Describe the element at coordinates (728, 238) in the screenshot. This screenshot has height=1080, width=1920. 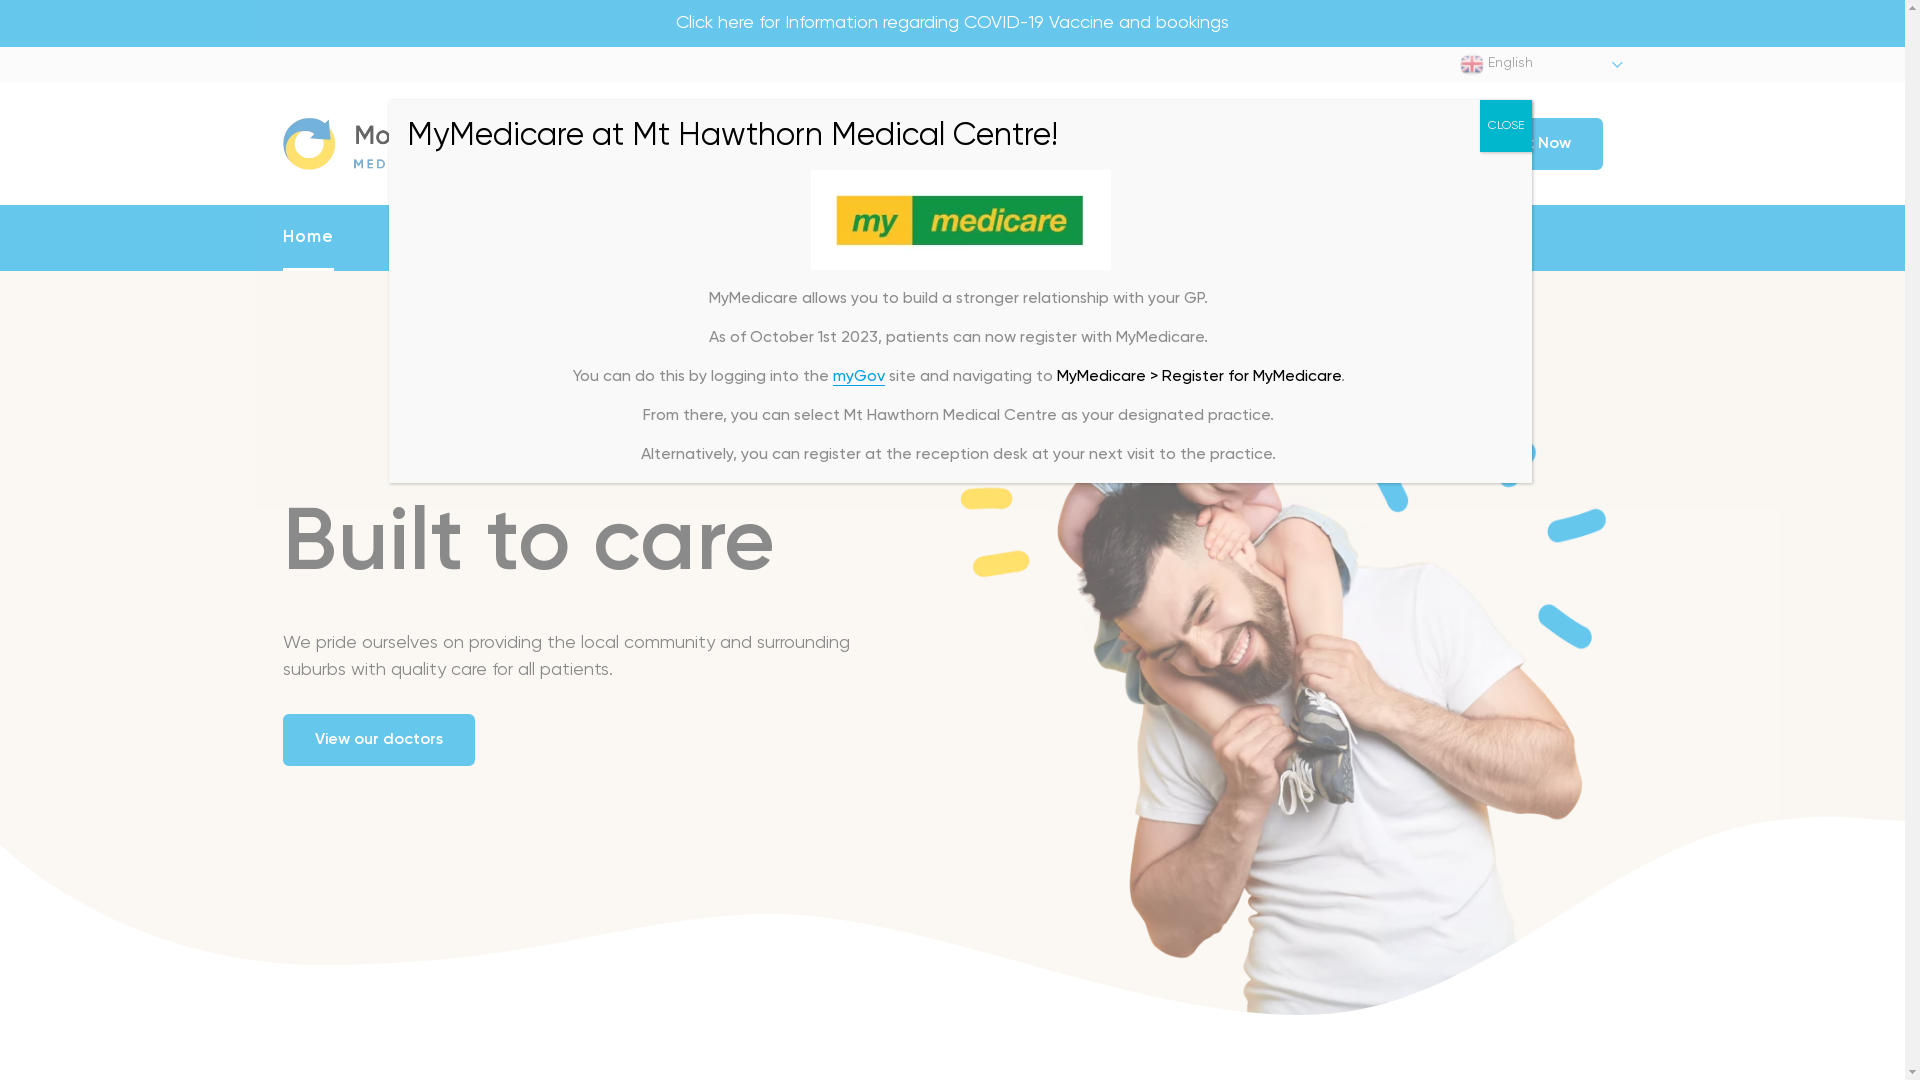
I see `Our Team` at that location.